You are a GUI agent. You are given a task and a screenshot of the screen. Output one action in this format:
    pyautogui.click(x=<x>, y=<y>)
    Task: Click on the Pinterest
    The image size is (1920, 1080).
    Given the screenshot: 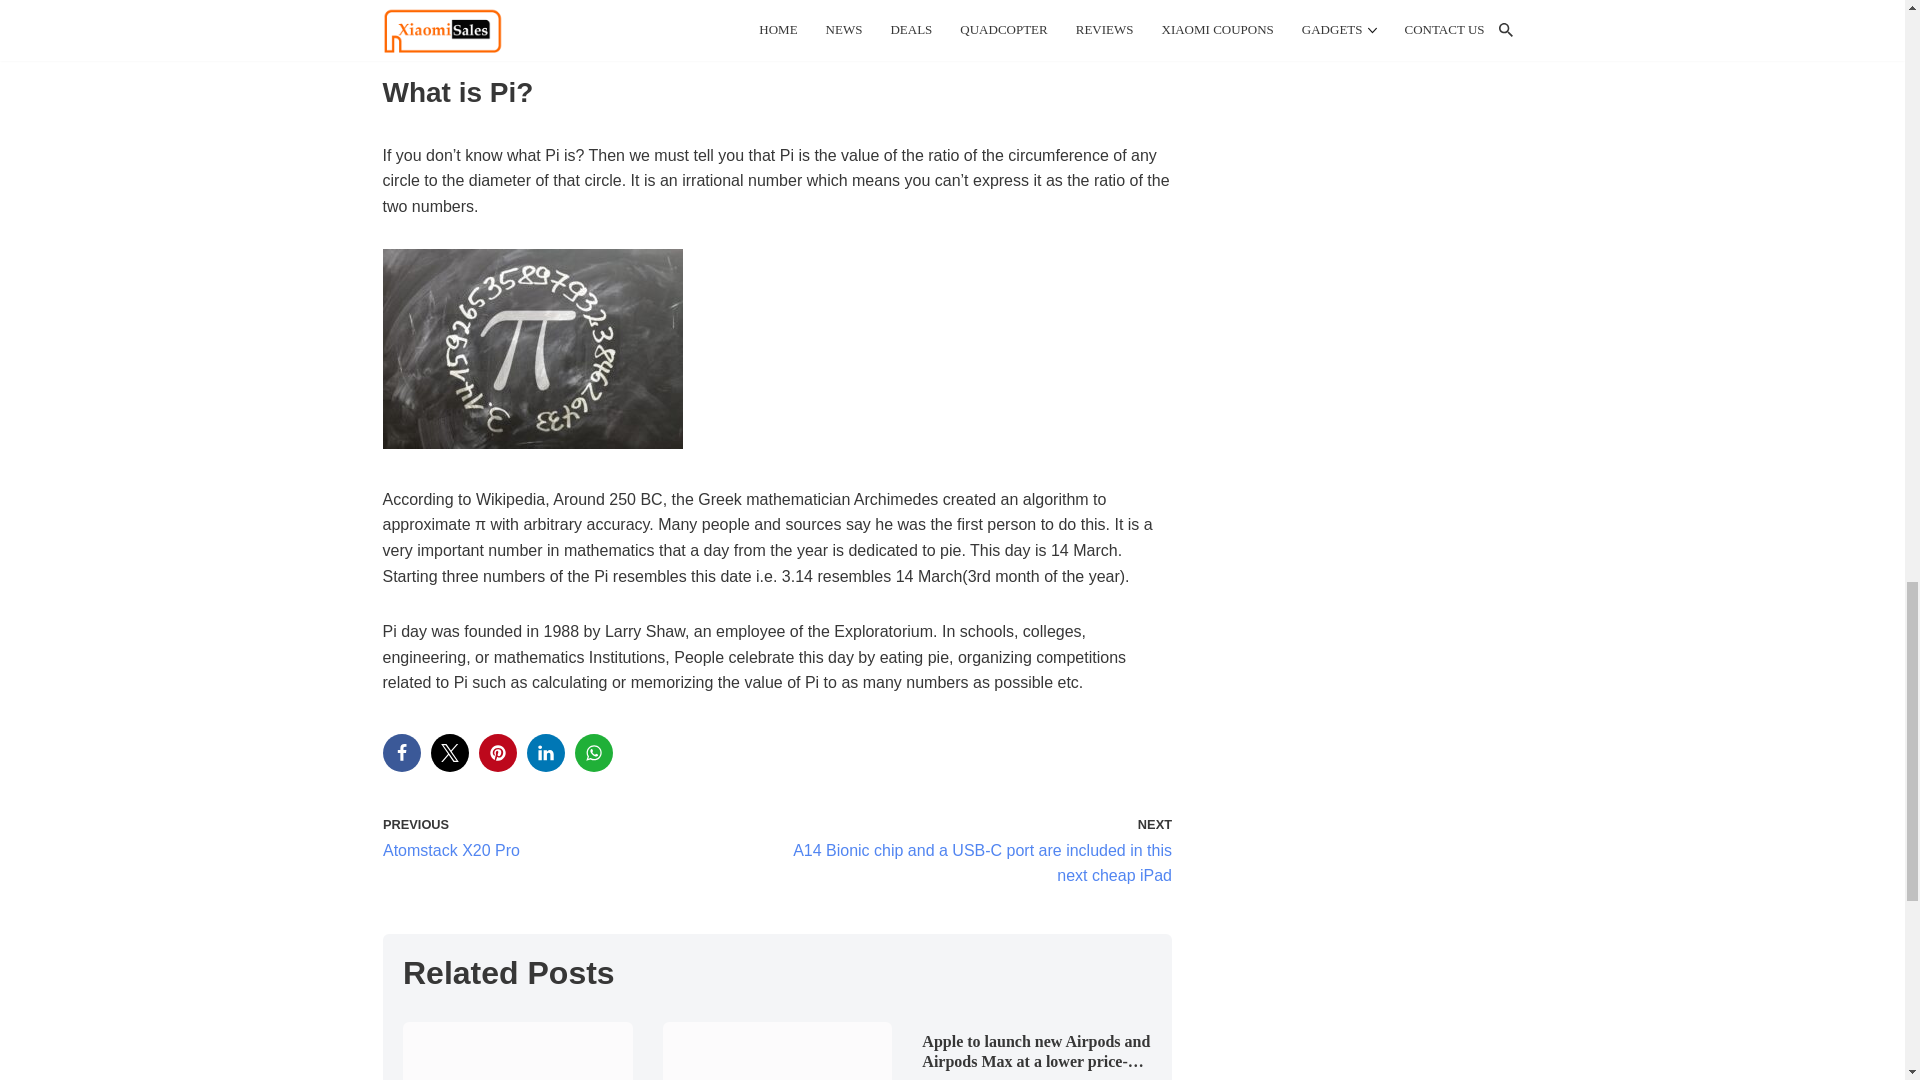 What is the action you would take?
    pyautogui.click(x=497, y=753)
    